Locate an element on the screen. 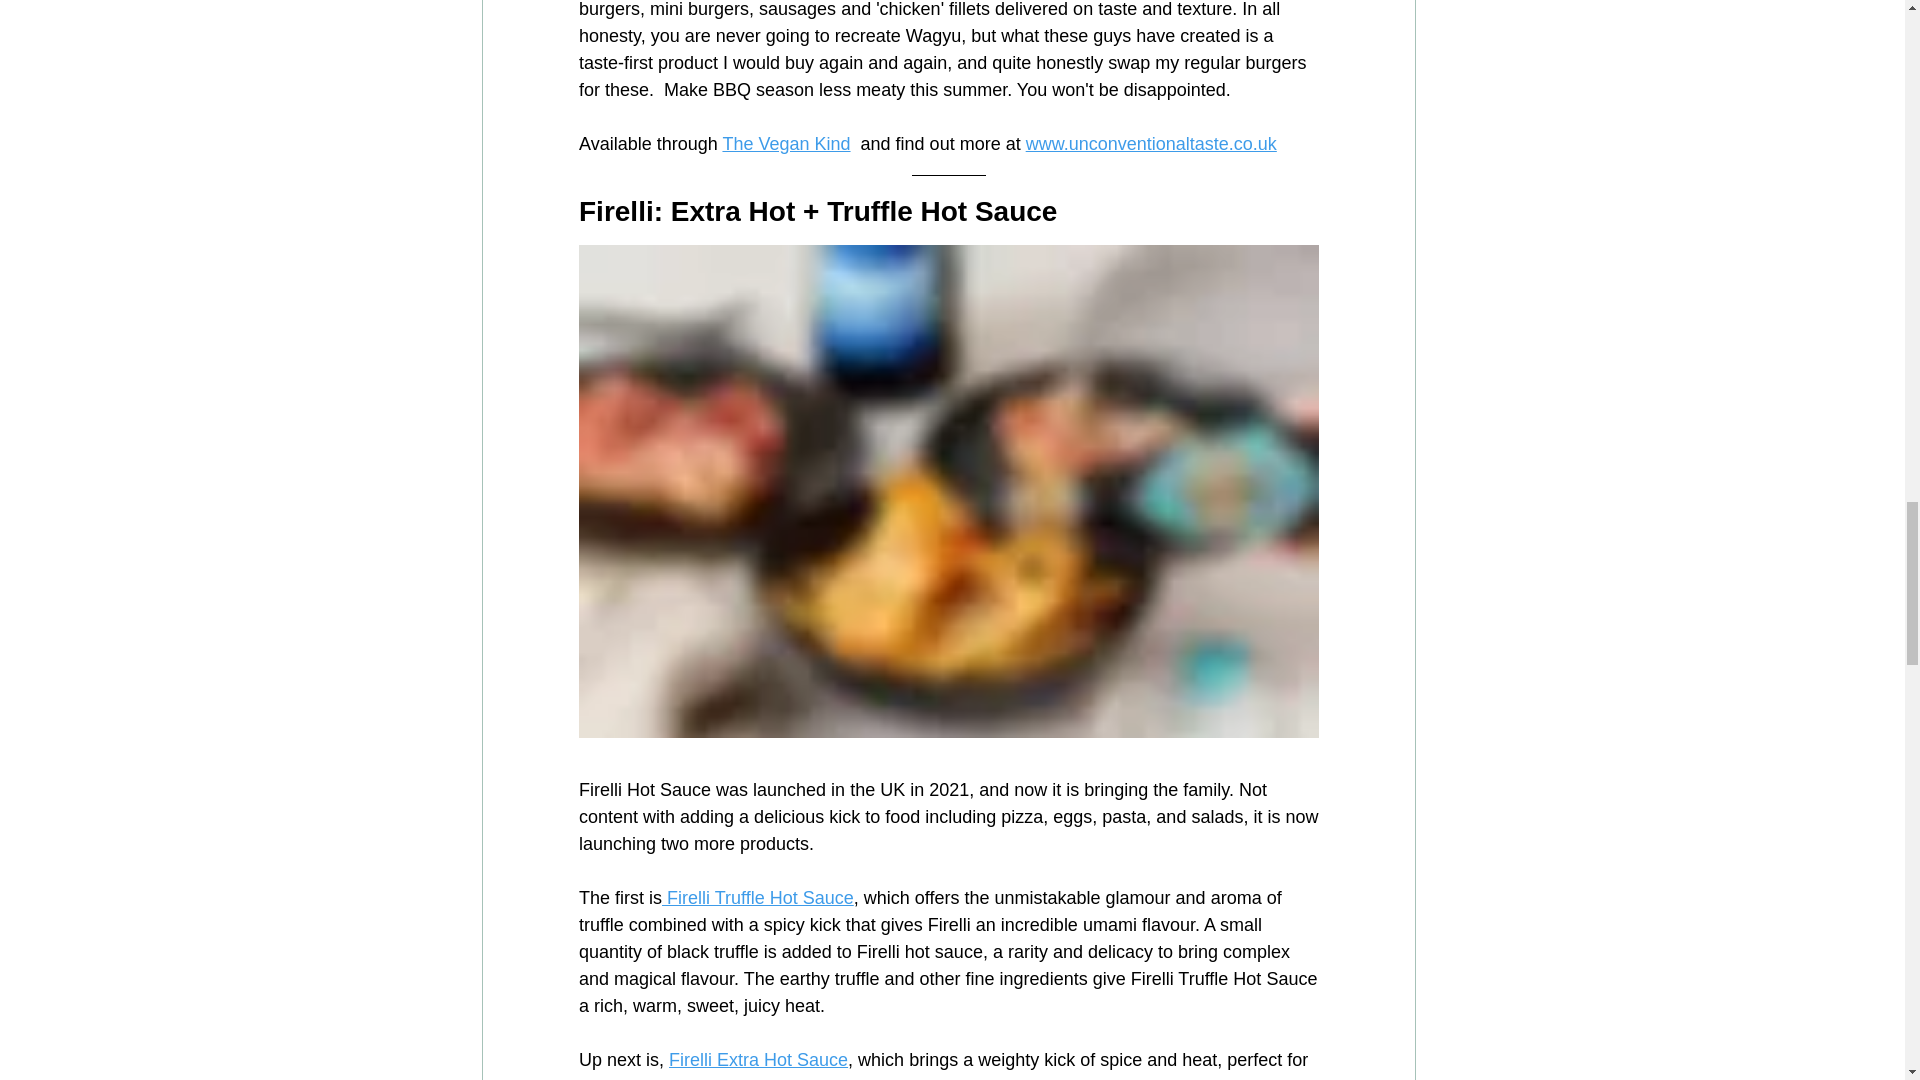 The height and width of the screenshot is (1080, 1920). The Vegan Kind is located at coordinates (786, 144).